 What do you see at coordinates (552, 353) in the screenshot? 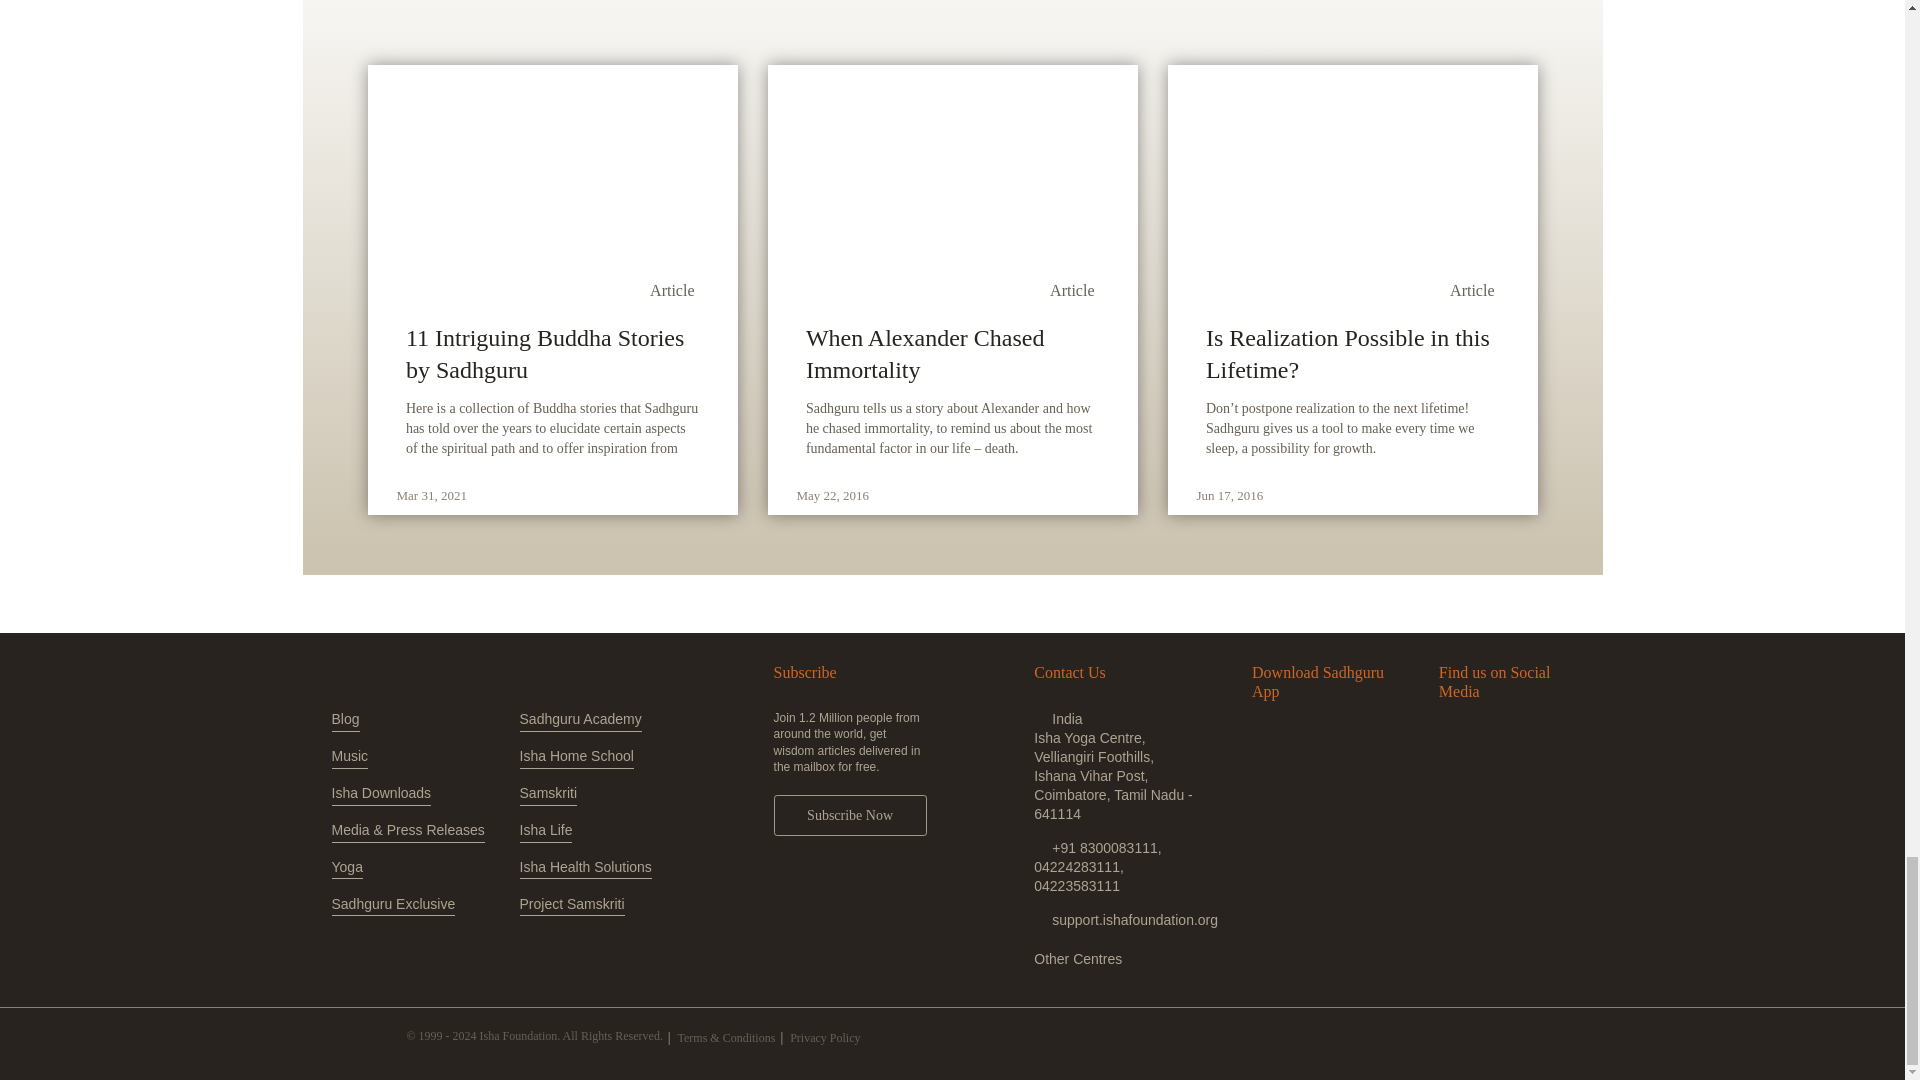
I see `11 Intriguing Buddha Stories by Sadhguru` at bounding box center [552, 353].